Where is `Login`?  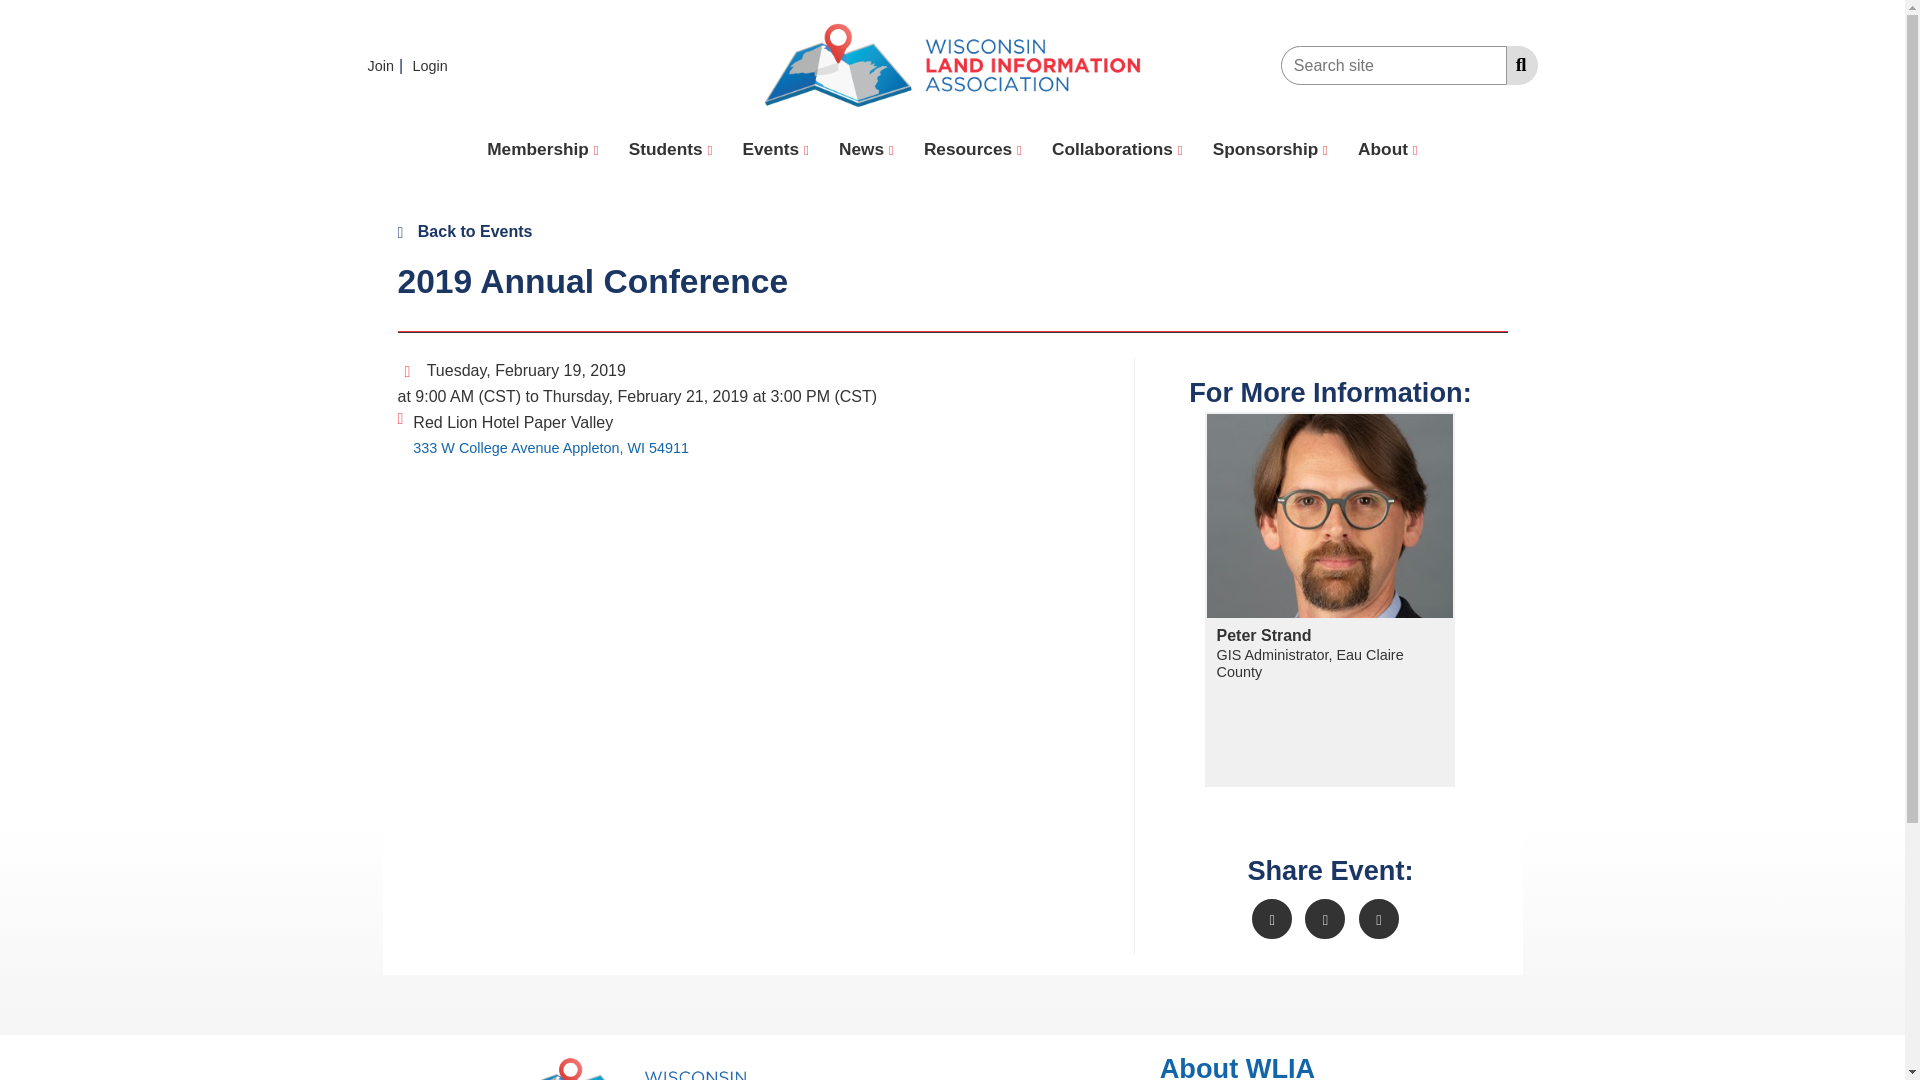
Login is located at coordinates (432, 66).